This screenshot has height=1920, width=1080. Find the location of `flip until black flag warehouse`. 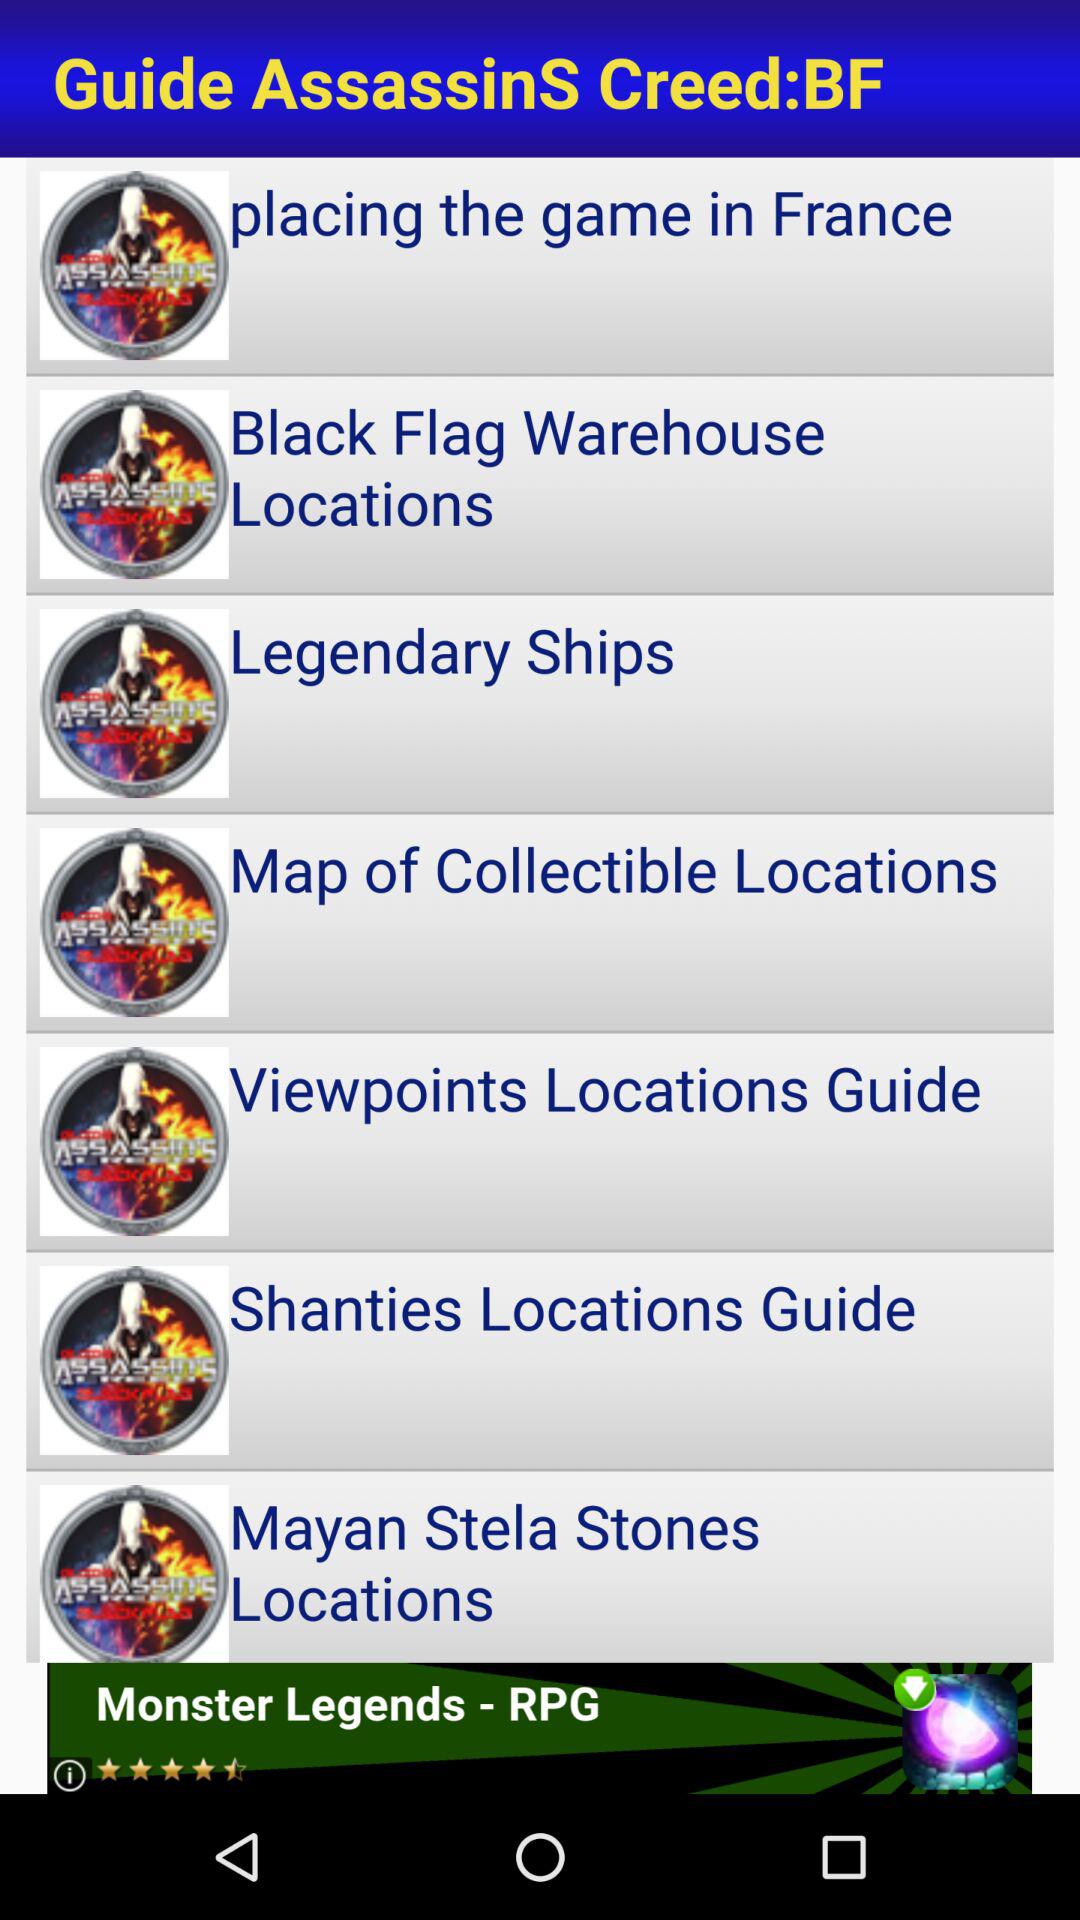

flip until black flag warehouse is located at coordinates (540, 484).